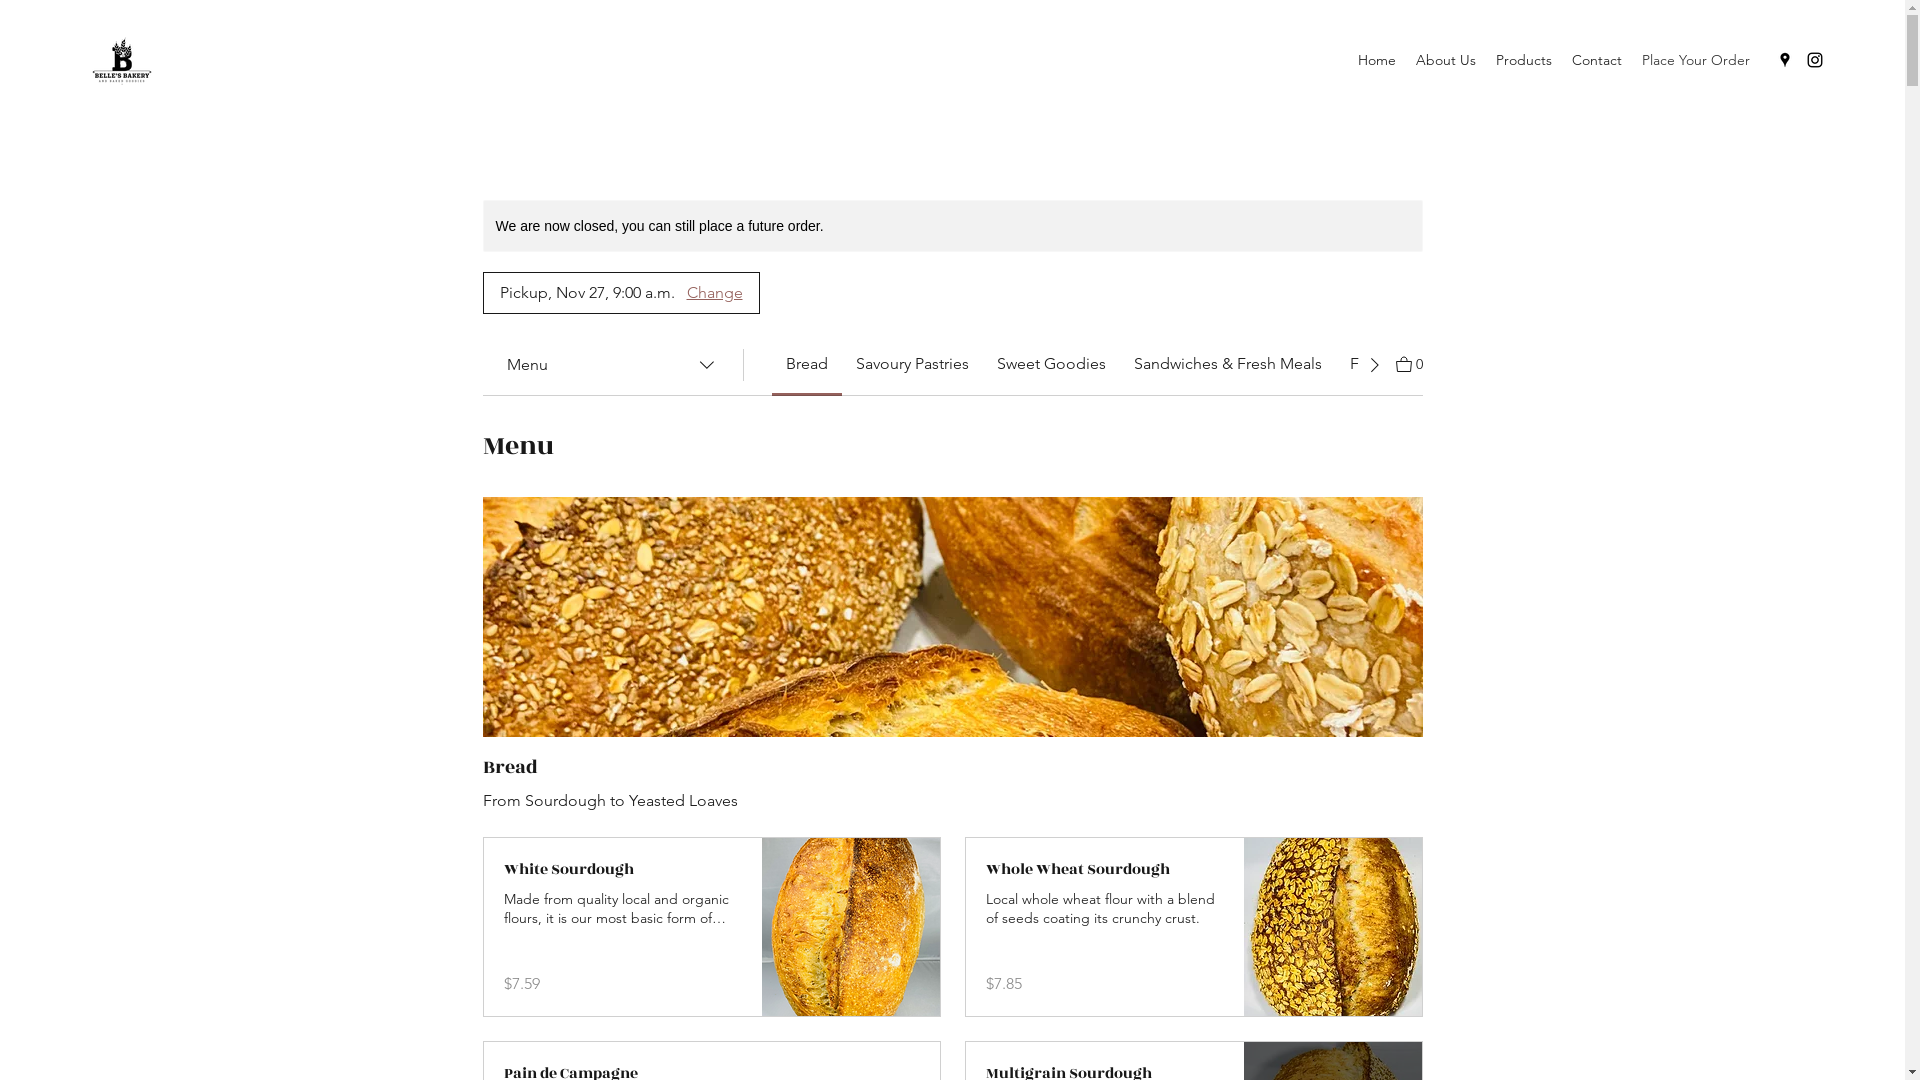  Describe the element at coordinates (1597, 60) in the screenshot. I see `Contact` at that location.